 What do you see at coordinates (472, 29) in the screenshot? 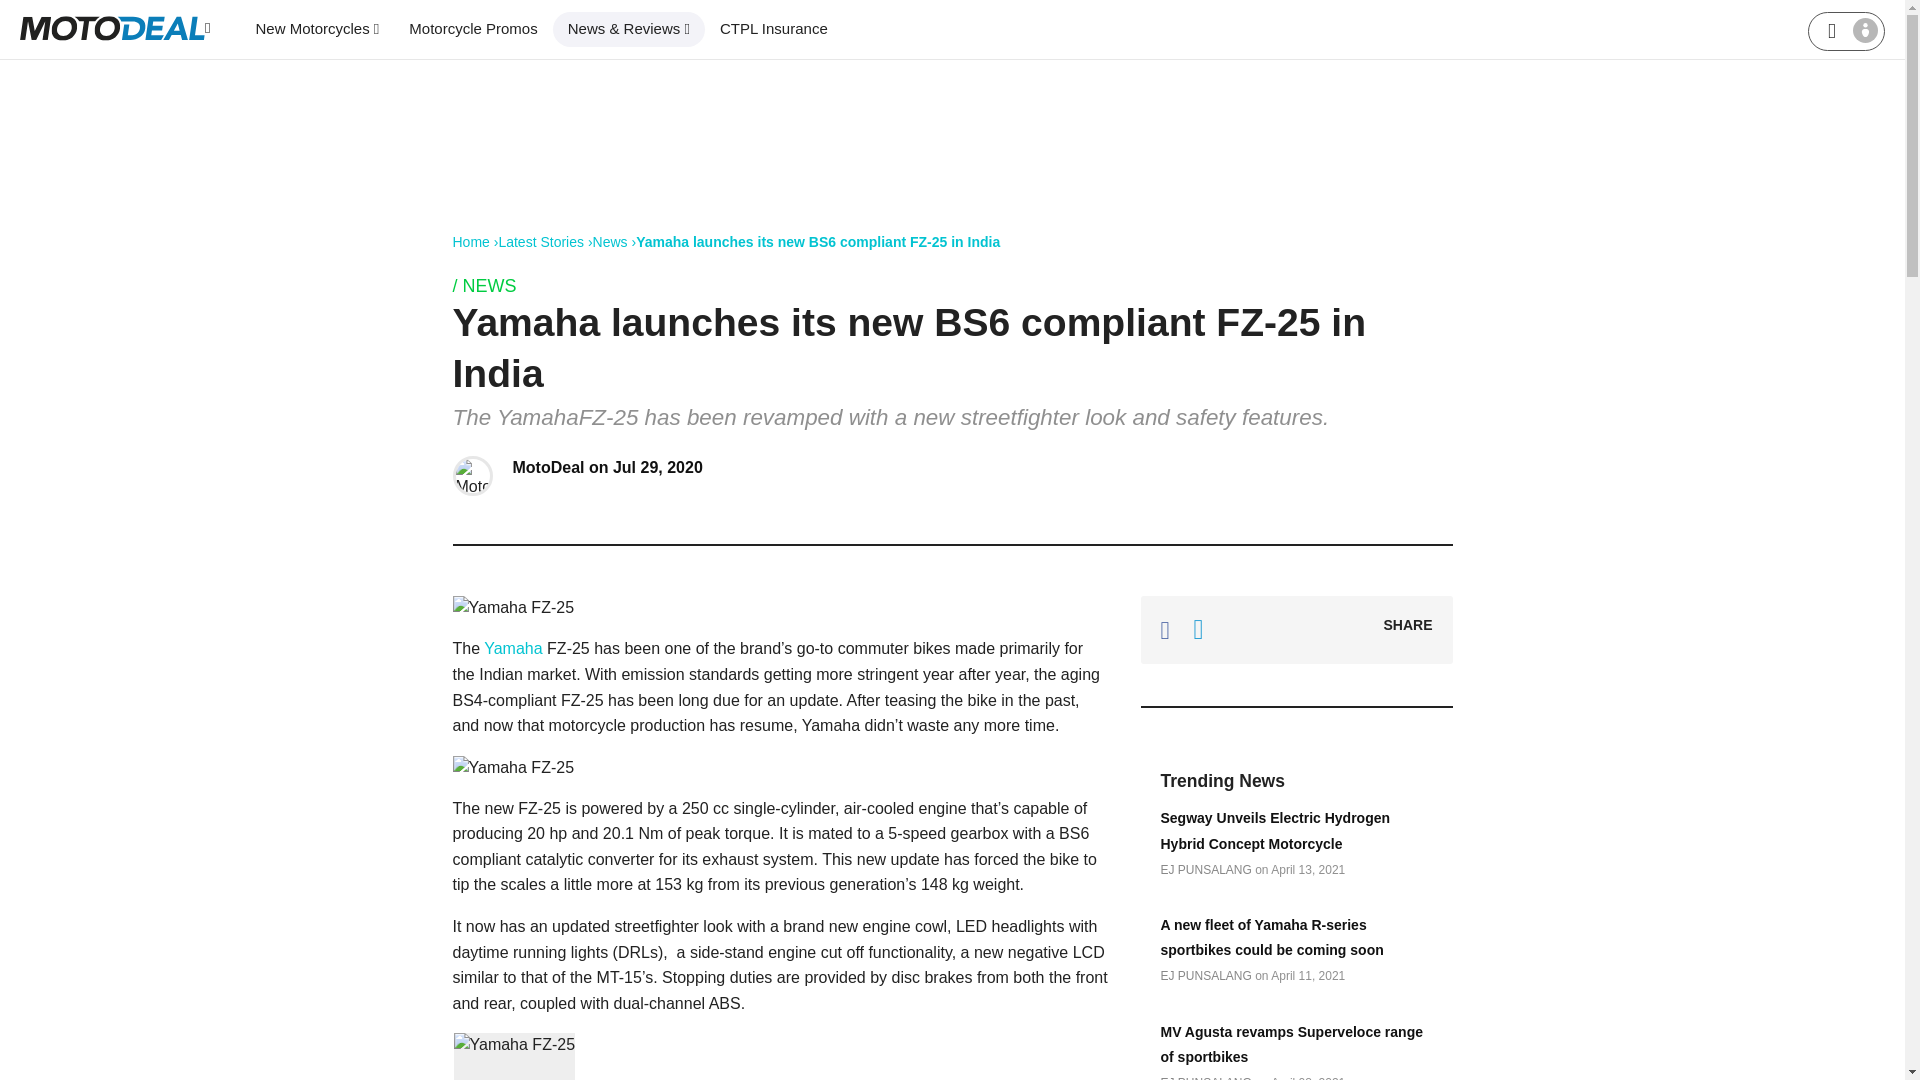
I see `Motorcycle Promos` at bounding box center [472, 29].